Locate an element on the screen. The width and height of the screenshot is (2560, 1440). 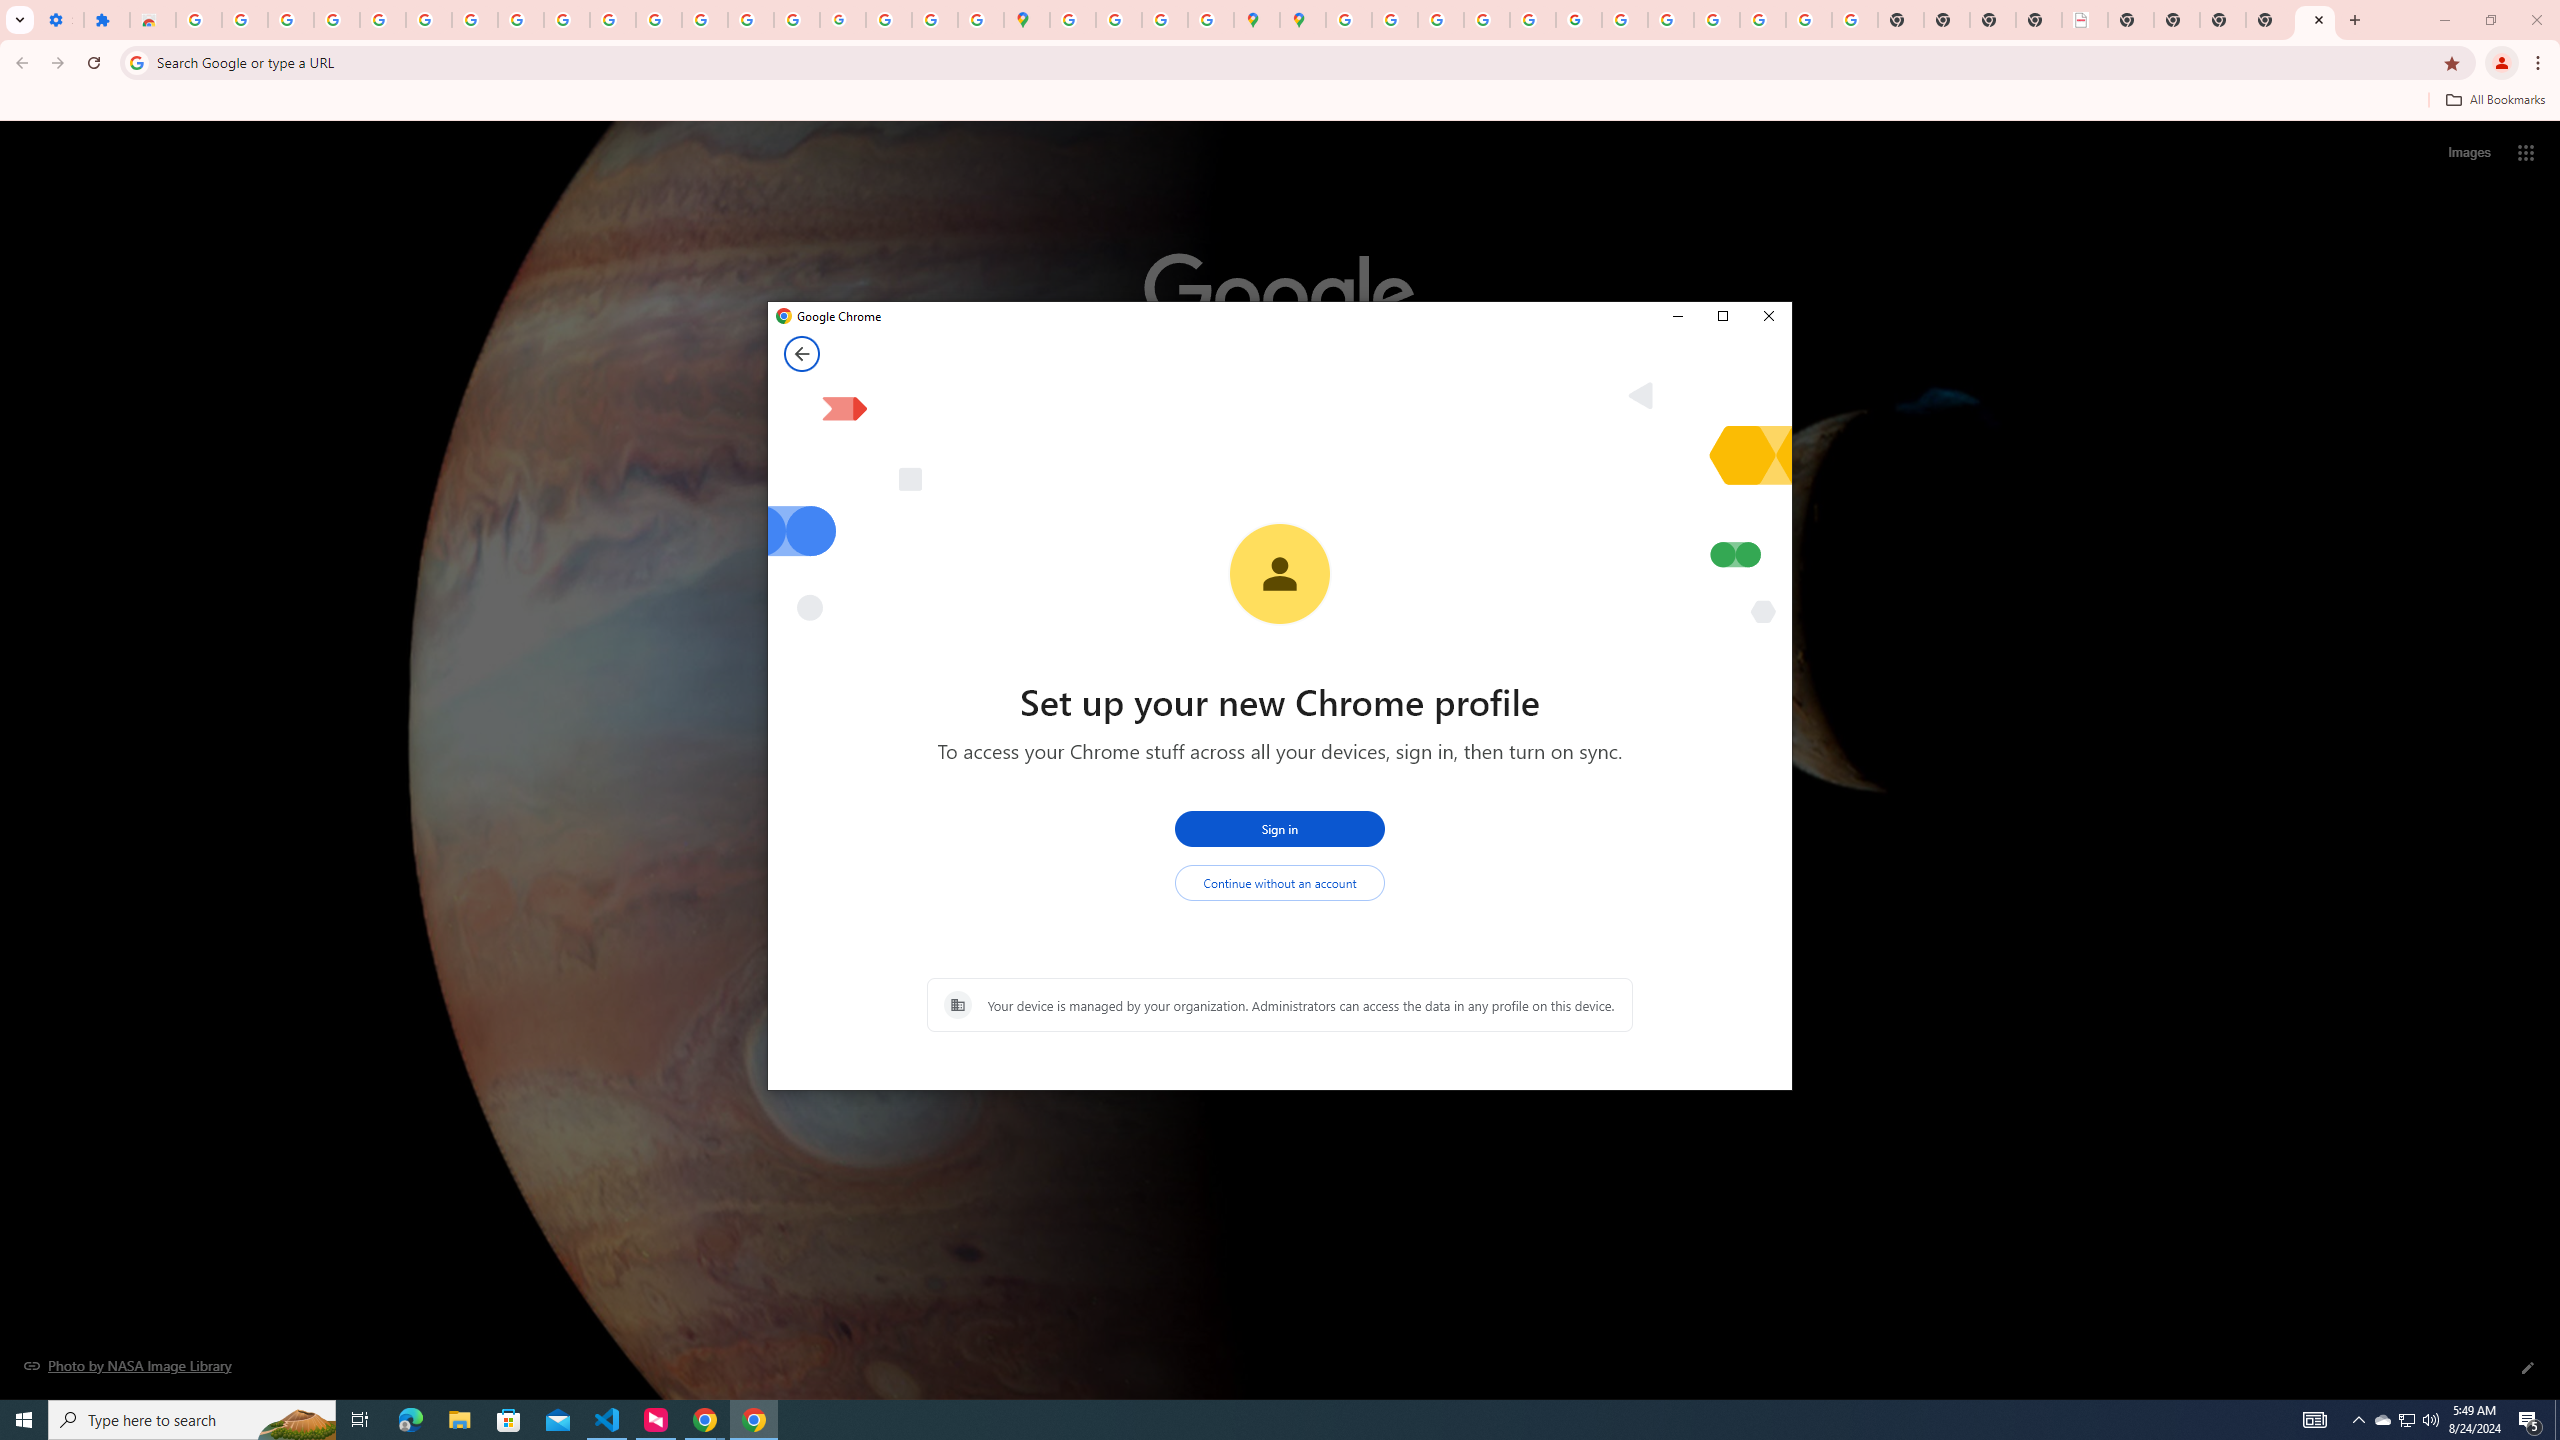
Maximize is located at coordinates (1722, 317).